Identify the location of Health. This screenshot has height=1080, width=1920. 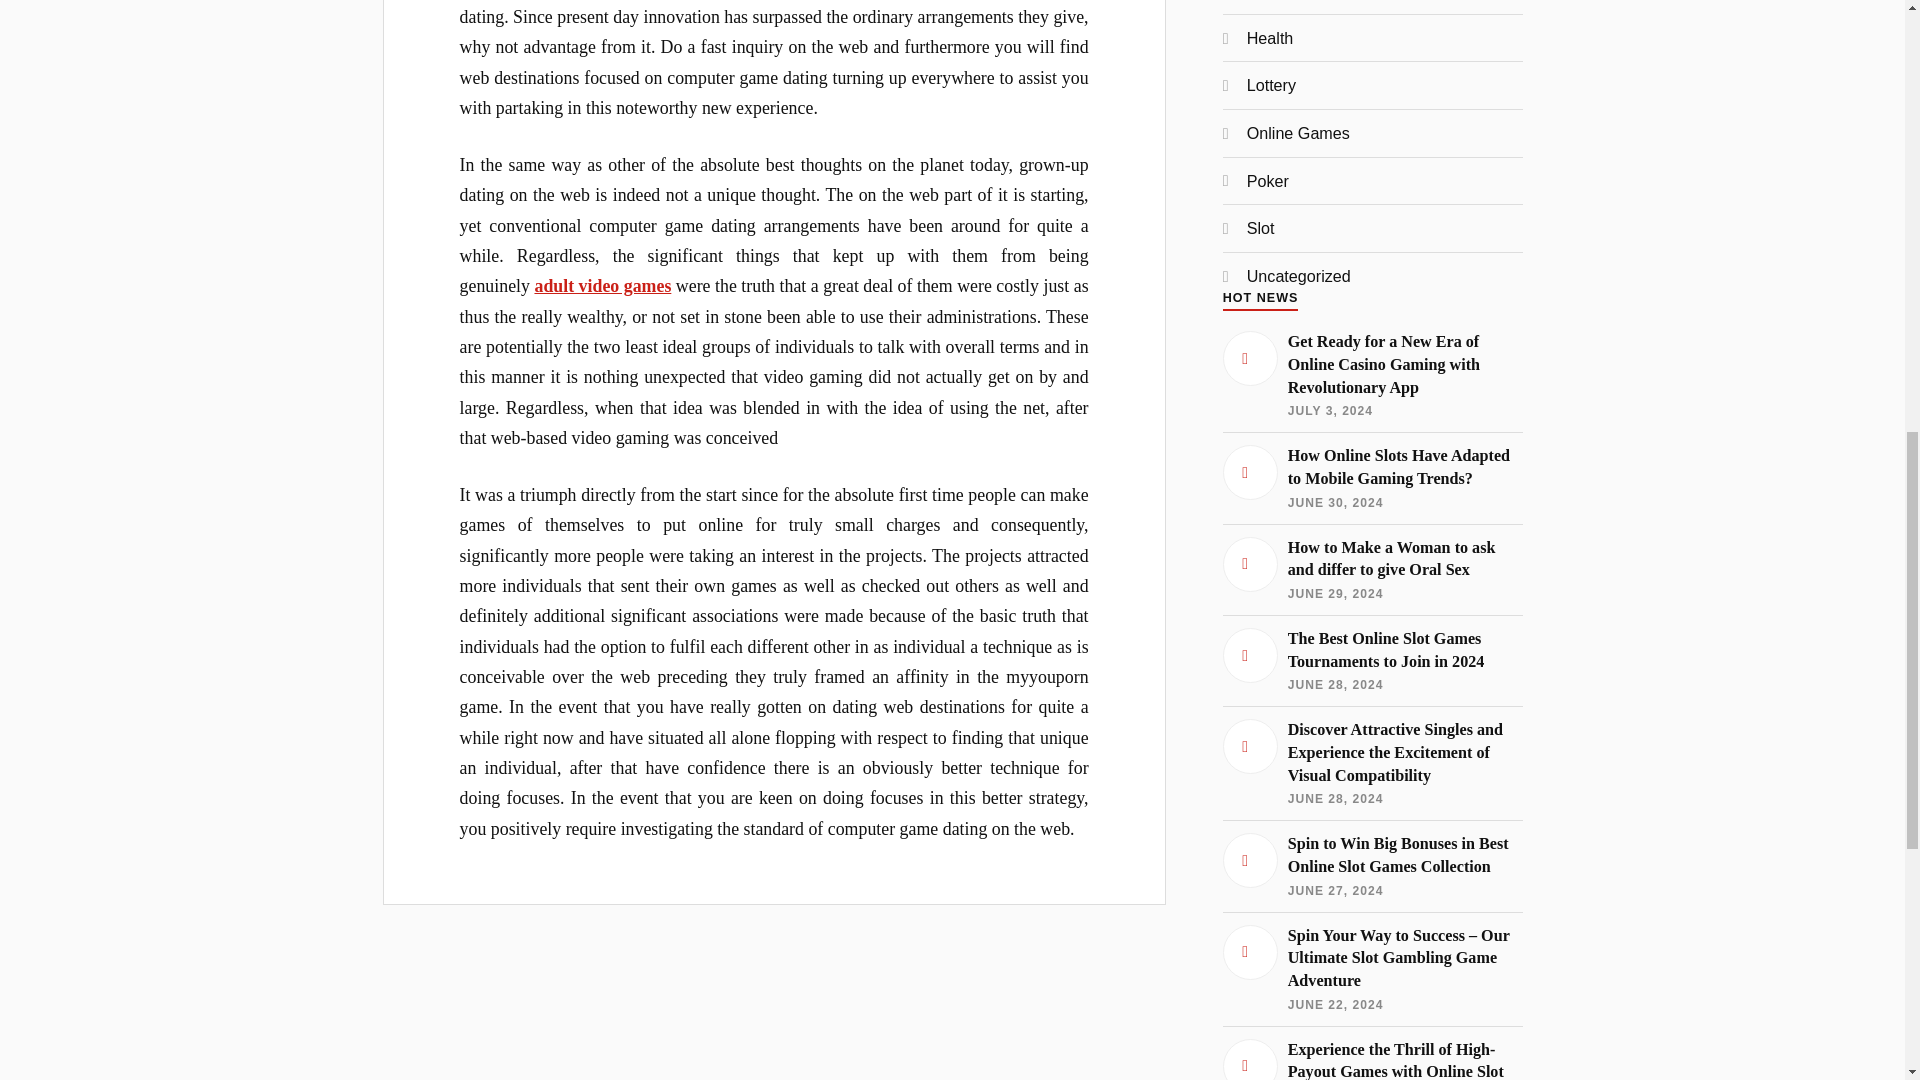
(1270, 38).